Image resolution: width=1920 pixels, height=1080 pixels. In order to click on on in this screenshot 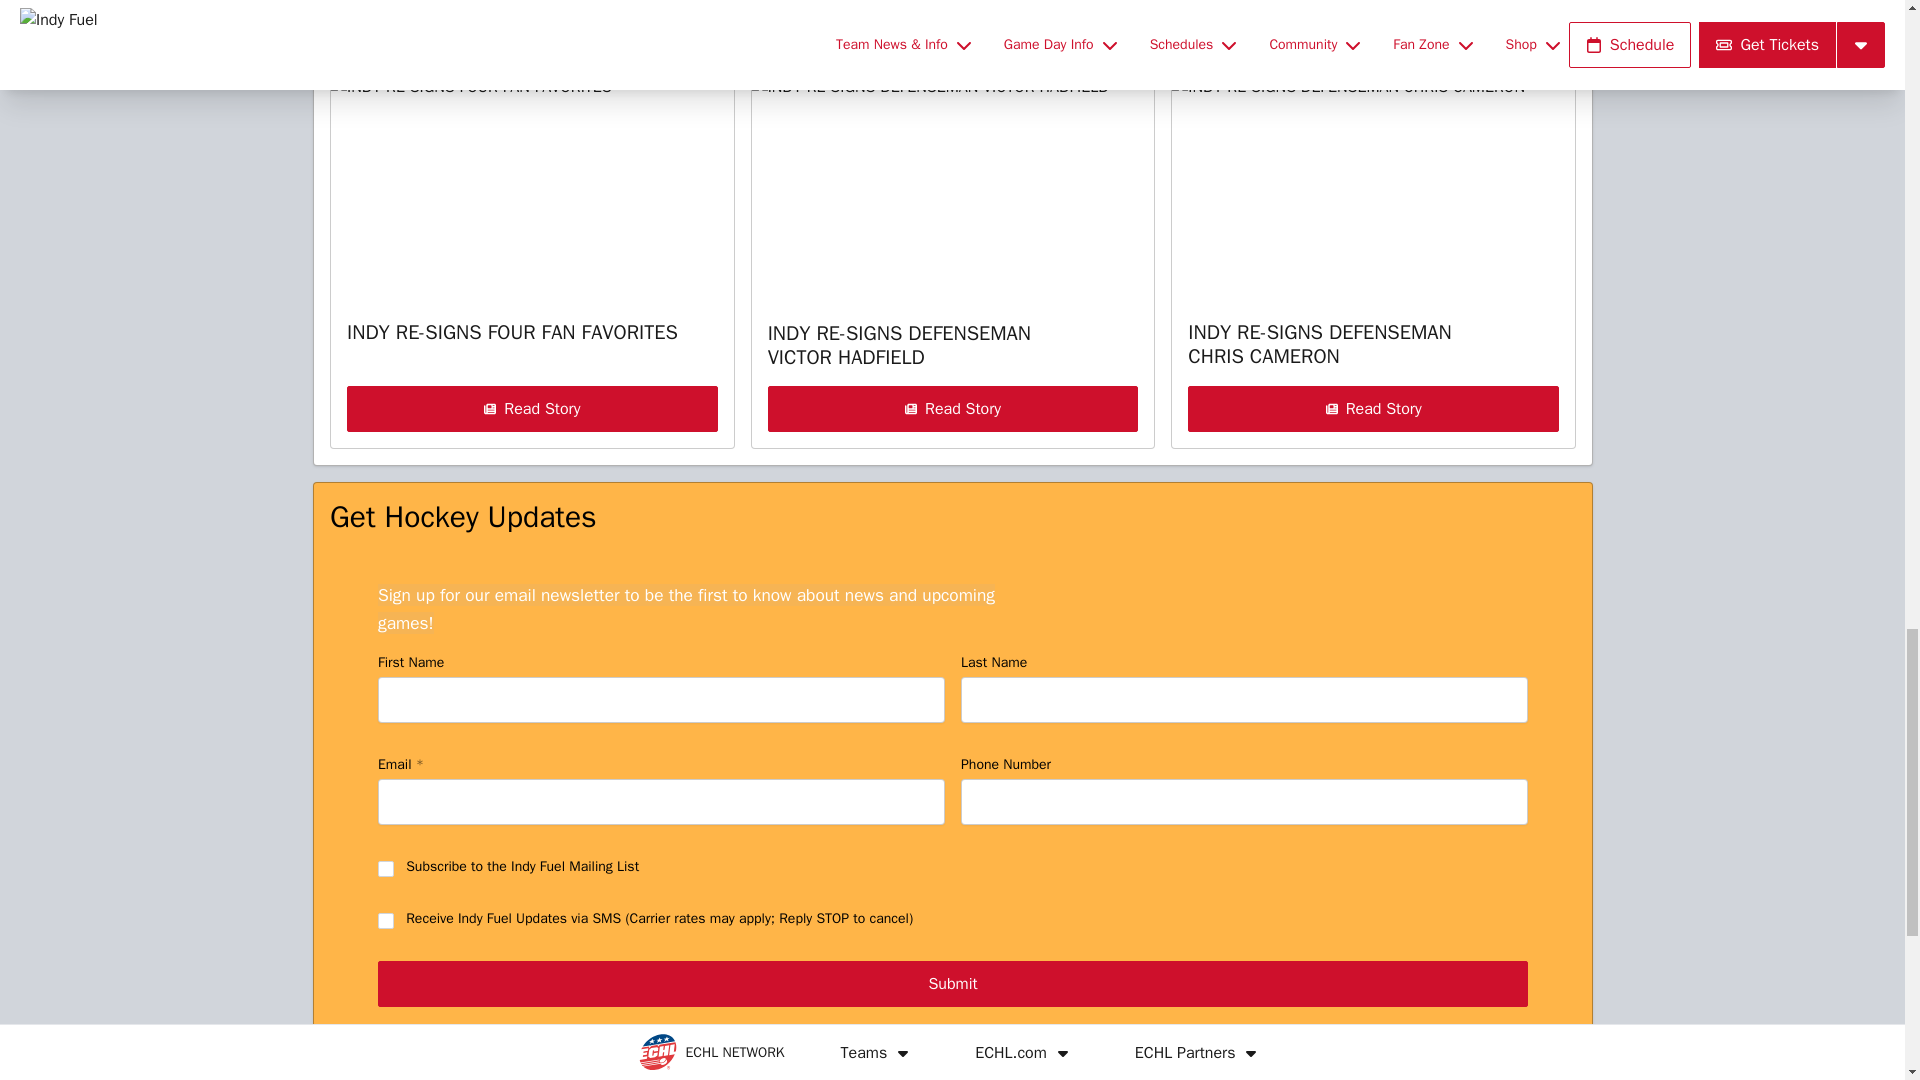, I will do `click(386, 868)`.